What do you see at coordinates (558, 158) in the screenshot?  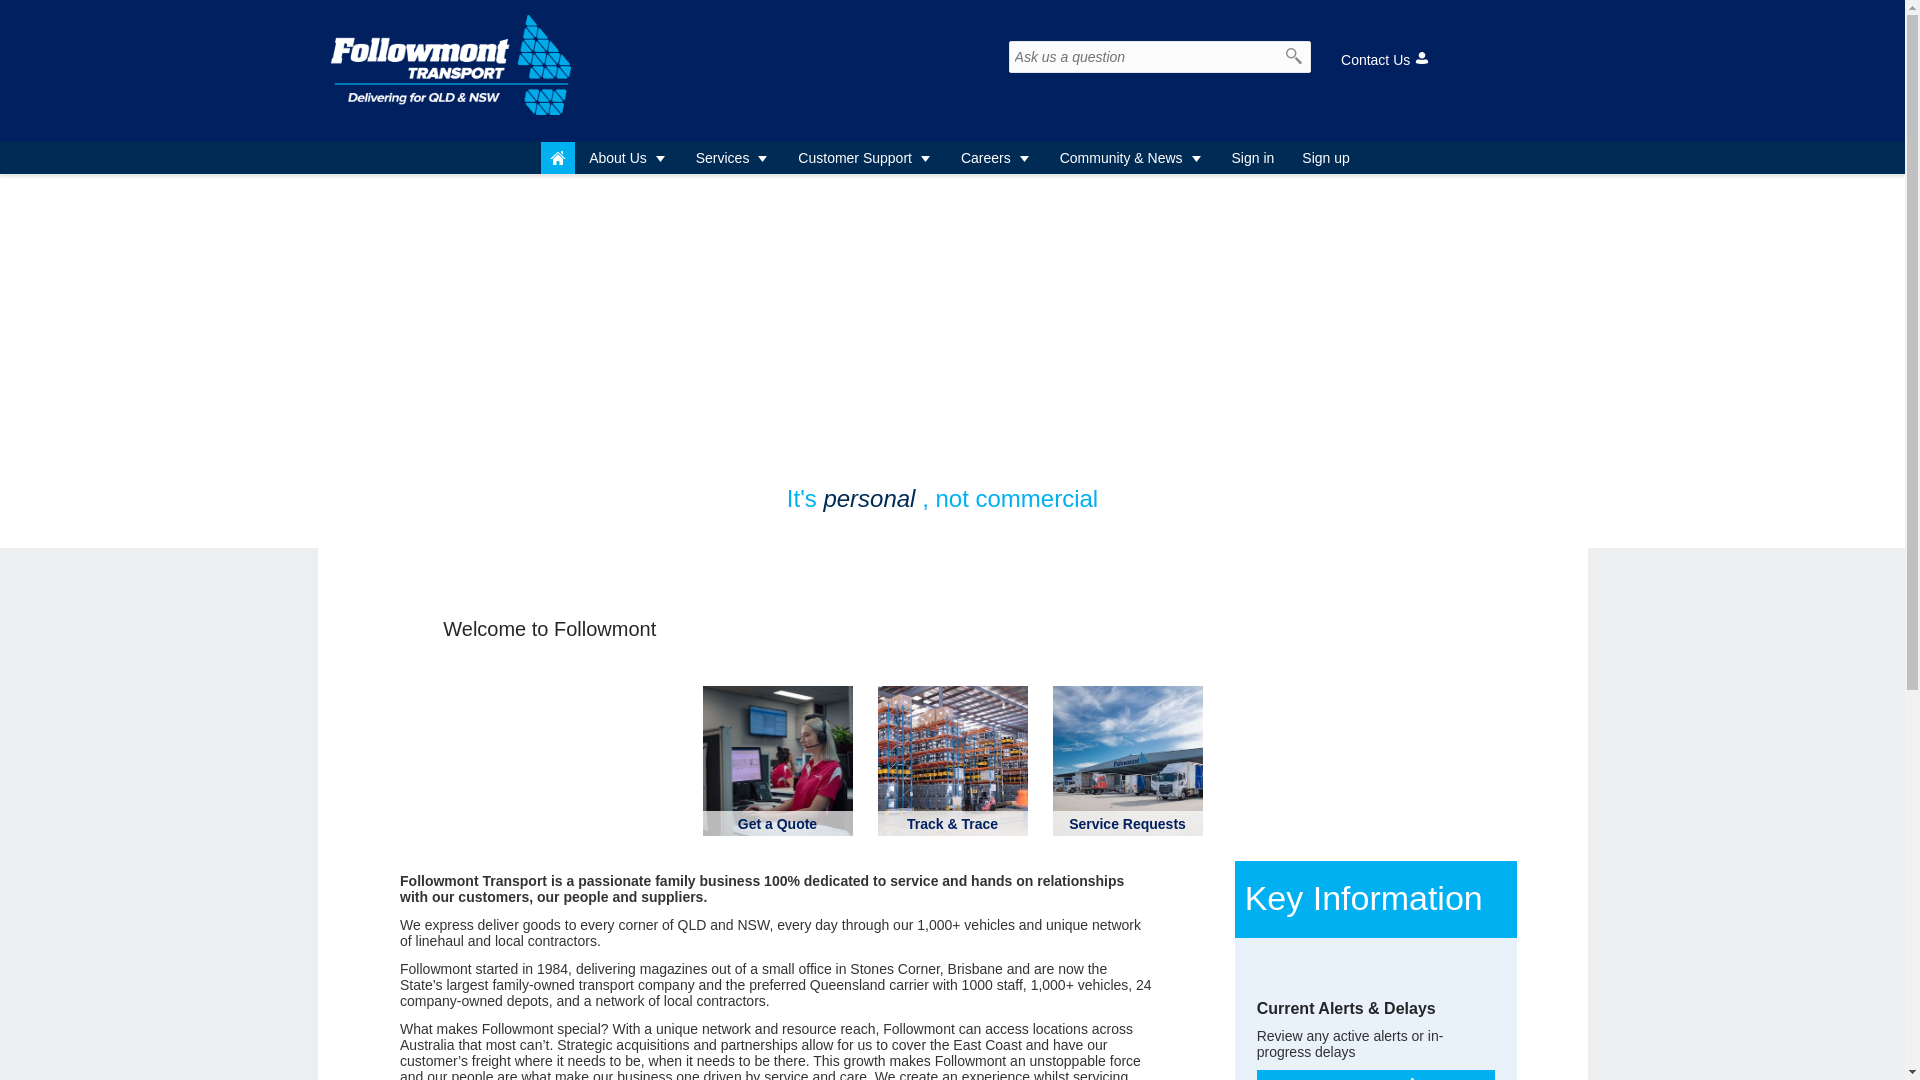 I see `Button` at bounding box center [558, 158].